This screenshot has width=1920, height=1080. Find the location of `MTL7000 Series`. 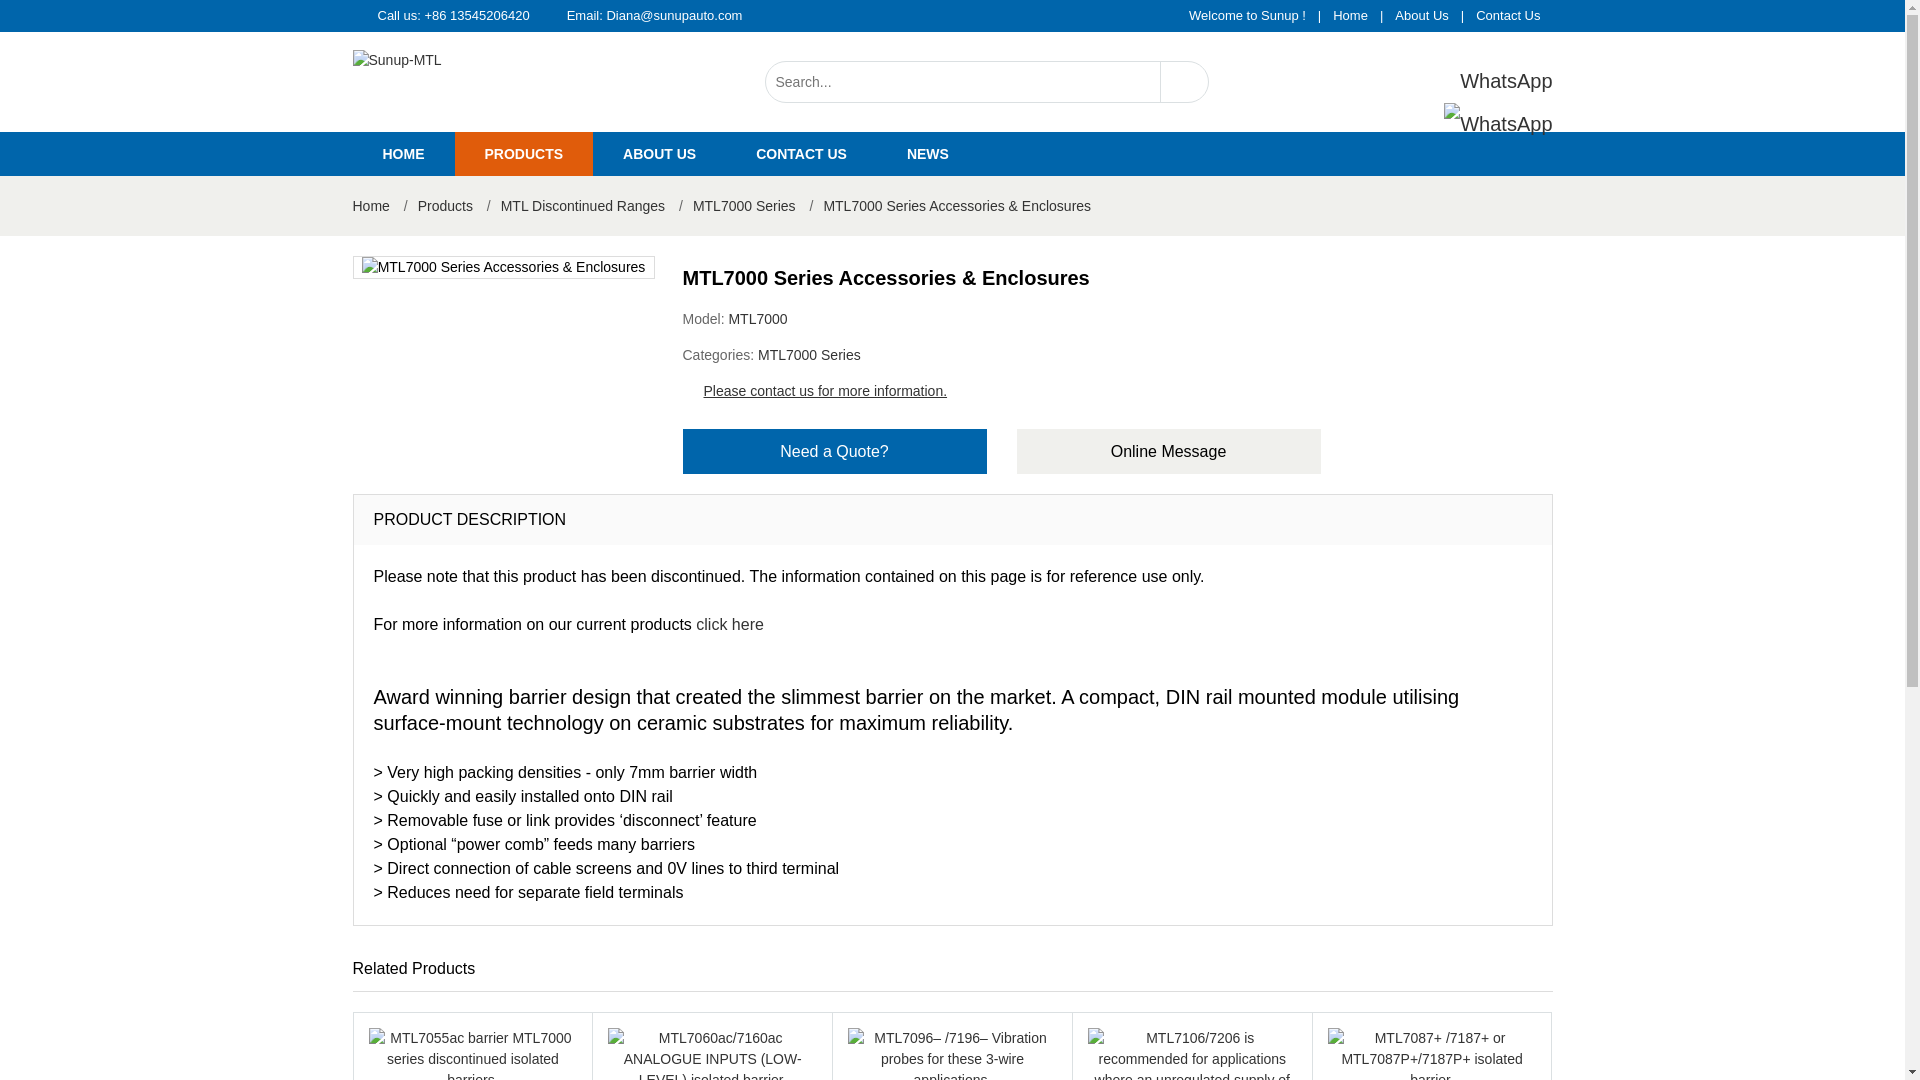

MTL7000 Series is located at coordinates (744, 205).